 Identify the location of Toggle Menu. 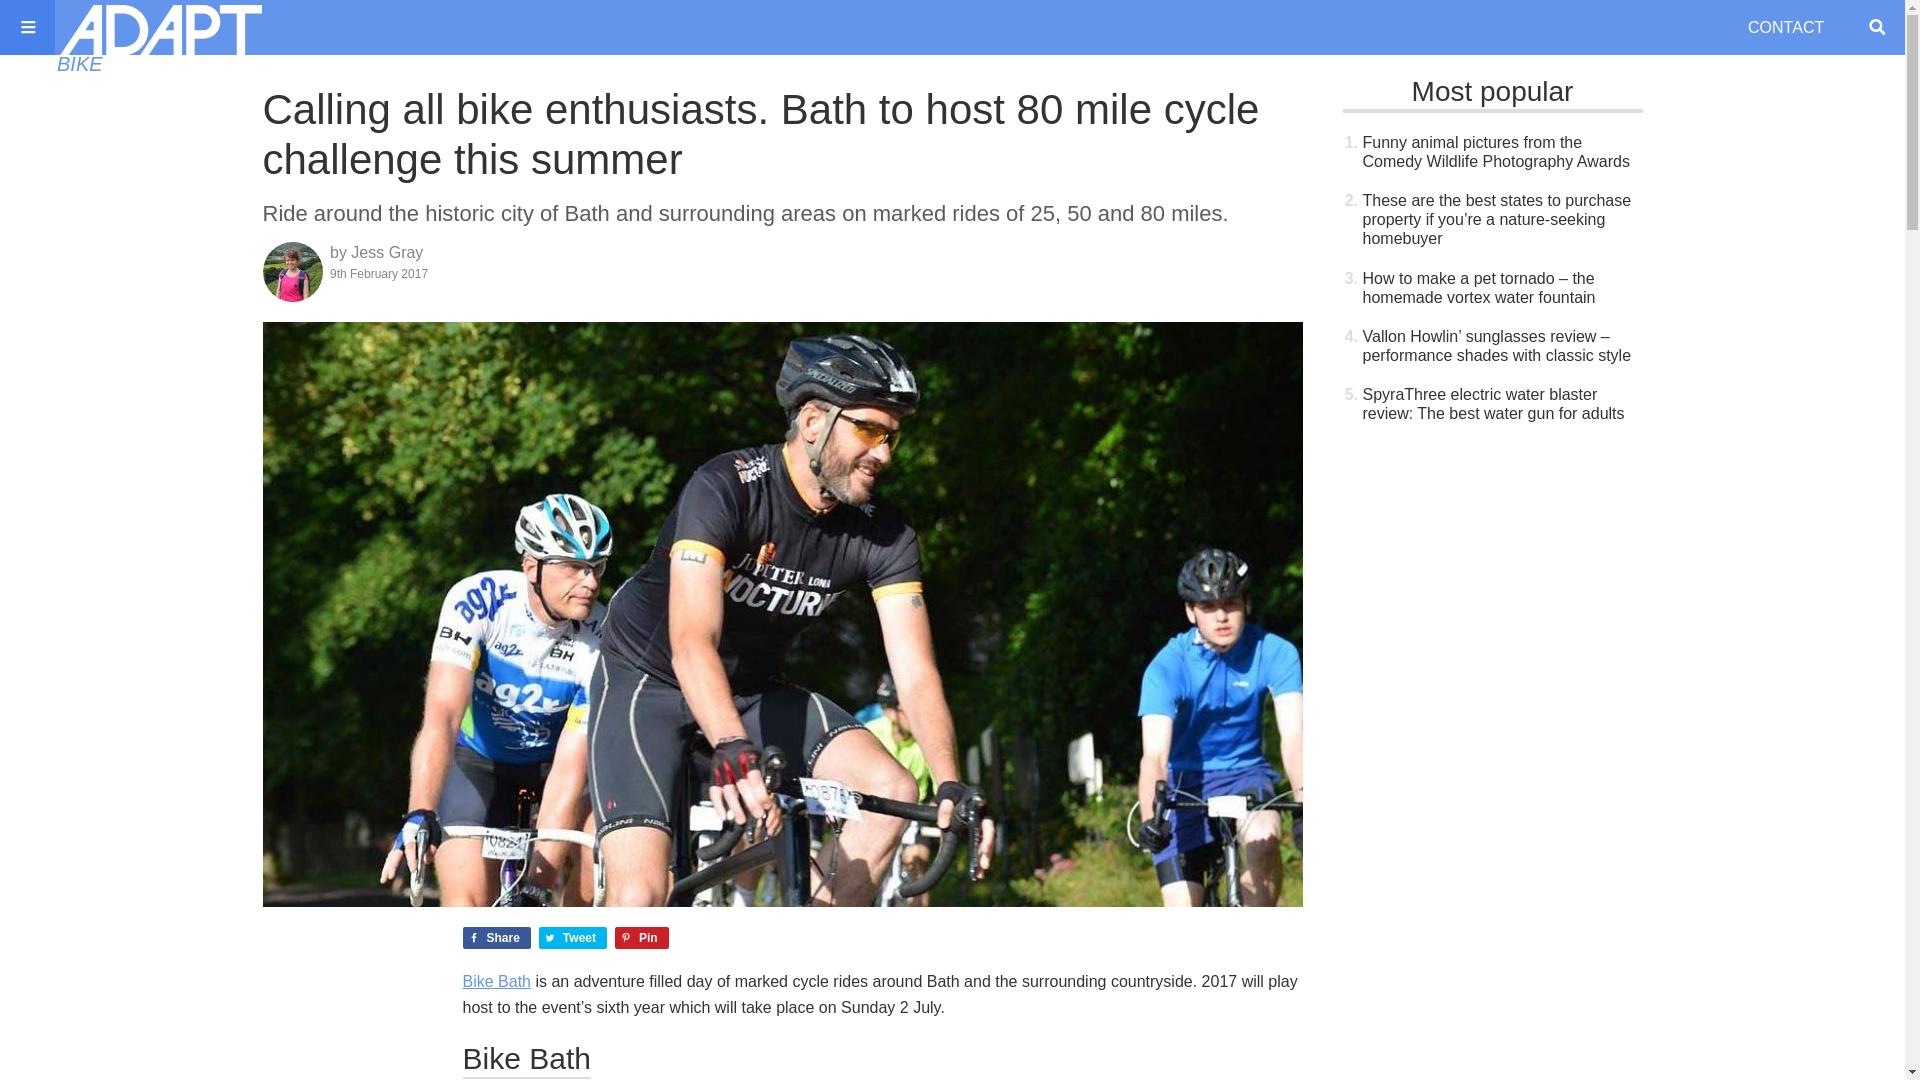
(28, 26).